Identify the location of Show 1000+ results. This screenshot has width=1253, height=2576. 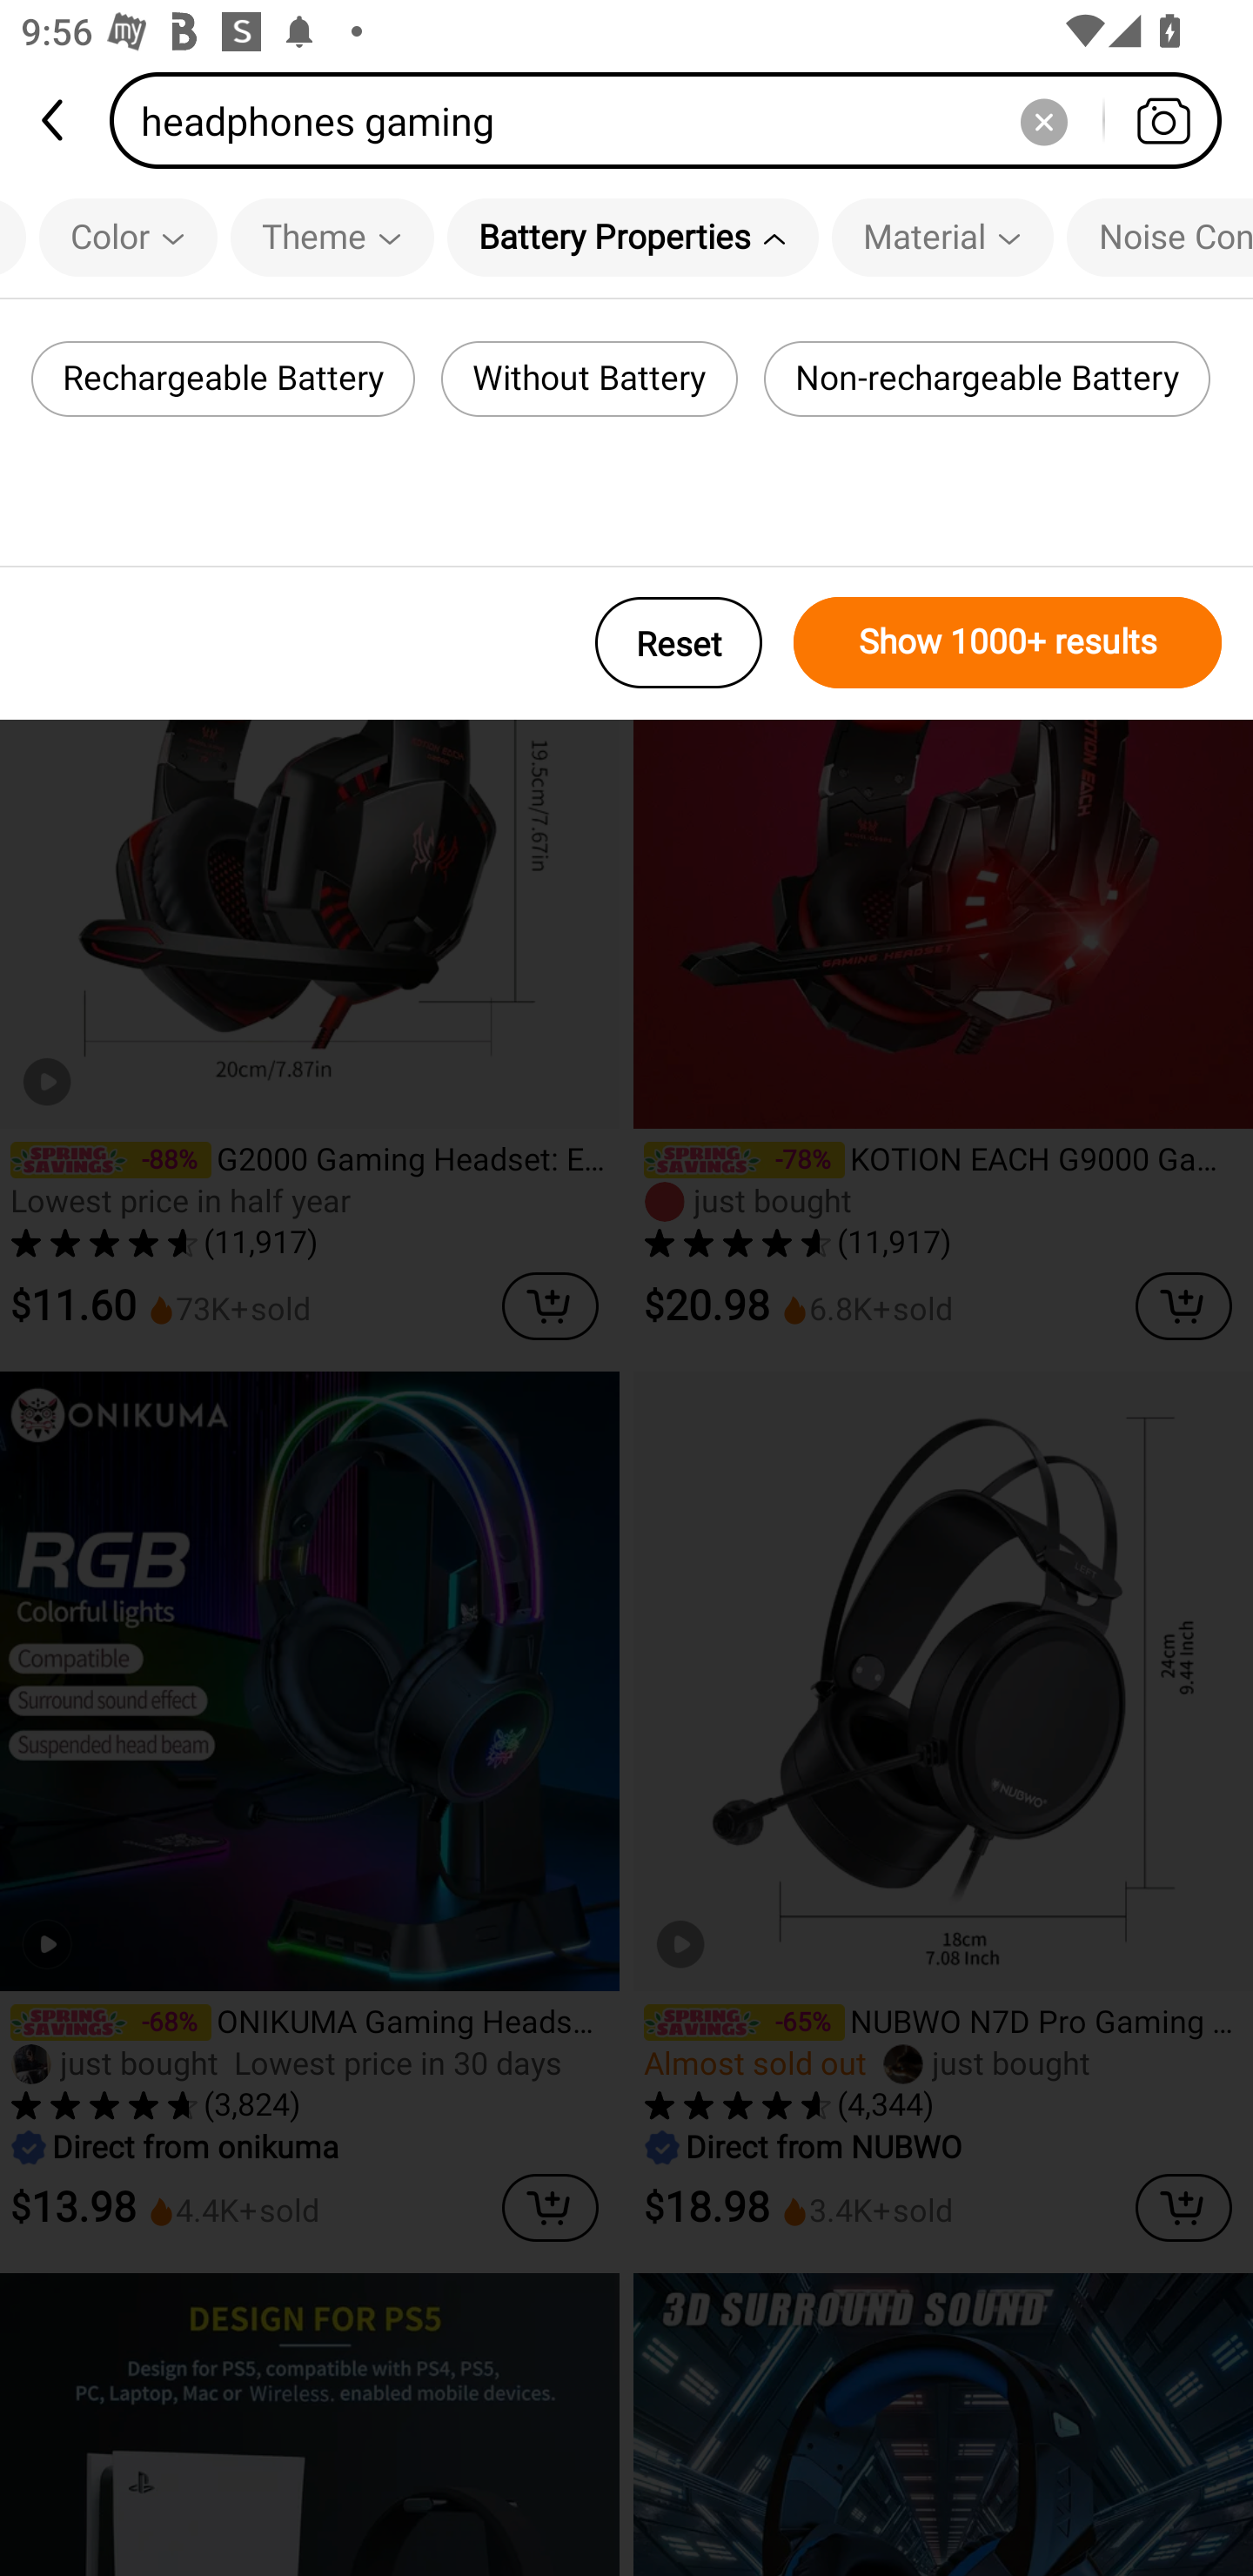
(1008, 642).